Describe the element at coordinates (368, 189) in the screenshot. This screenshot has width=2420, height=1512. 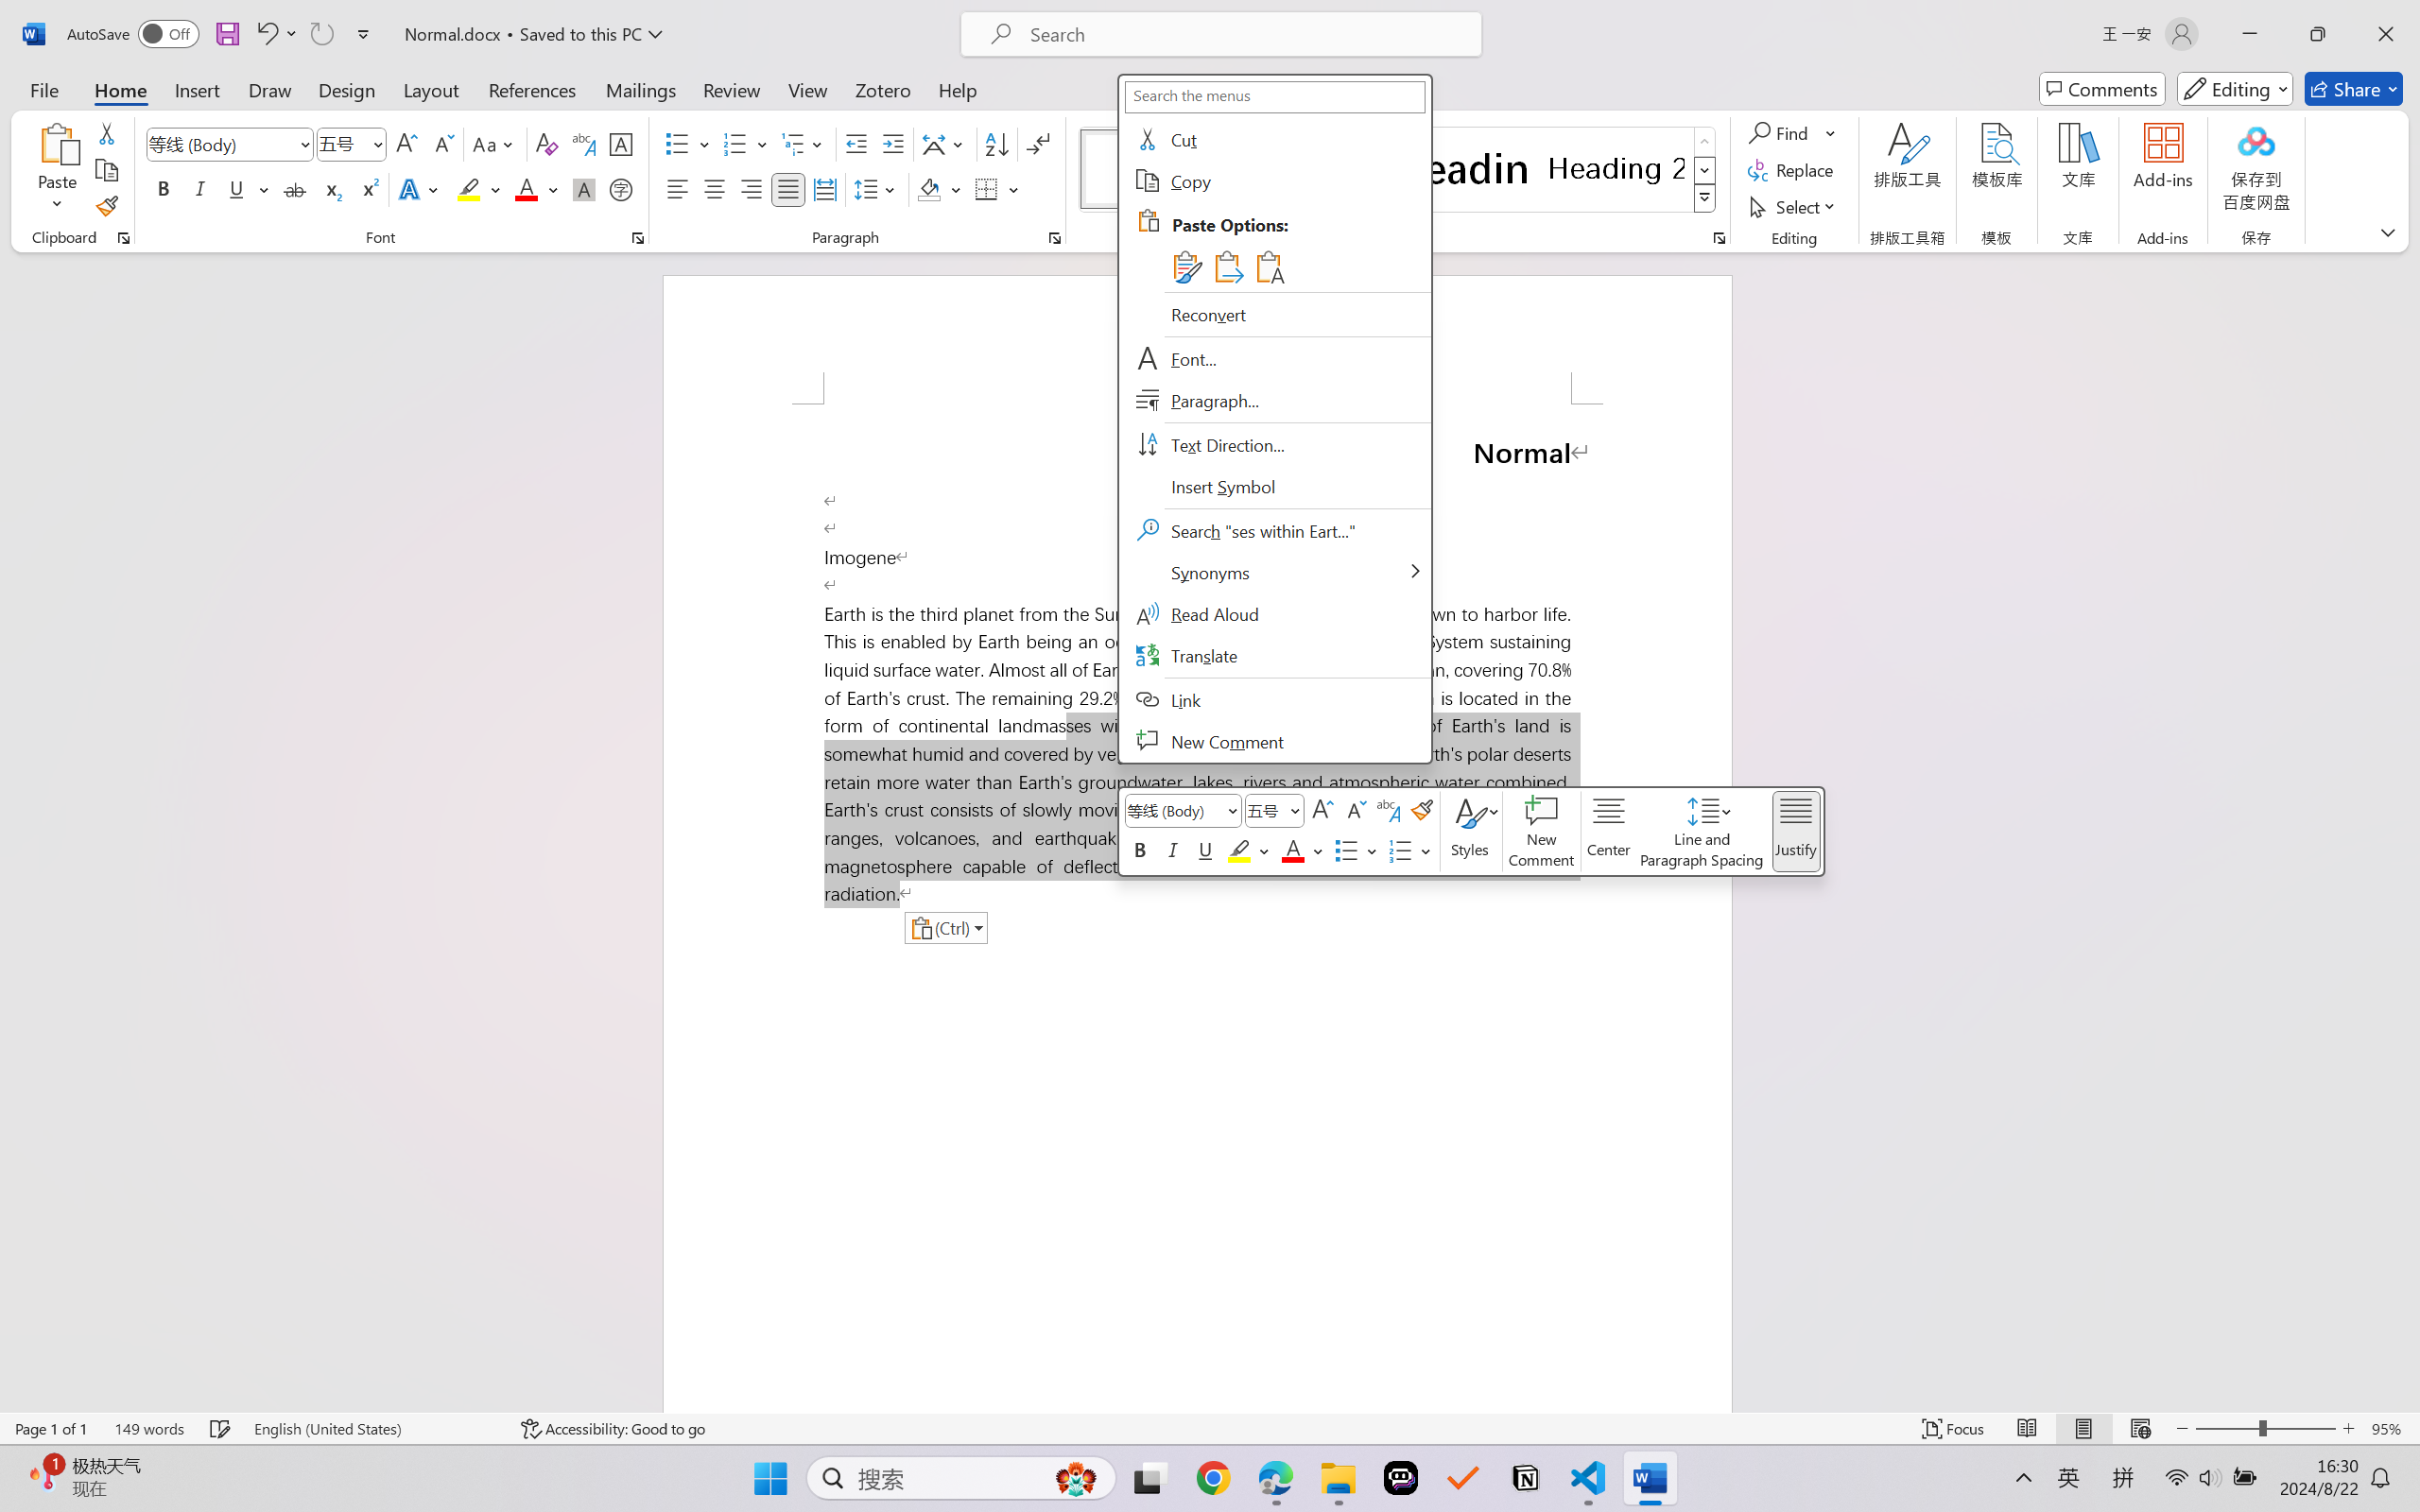
I see `Superscript` at that location.